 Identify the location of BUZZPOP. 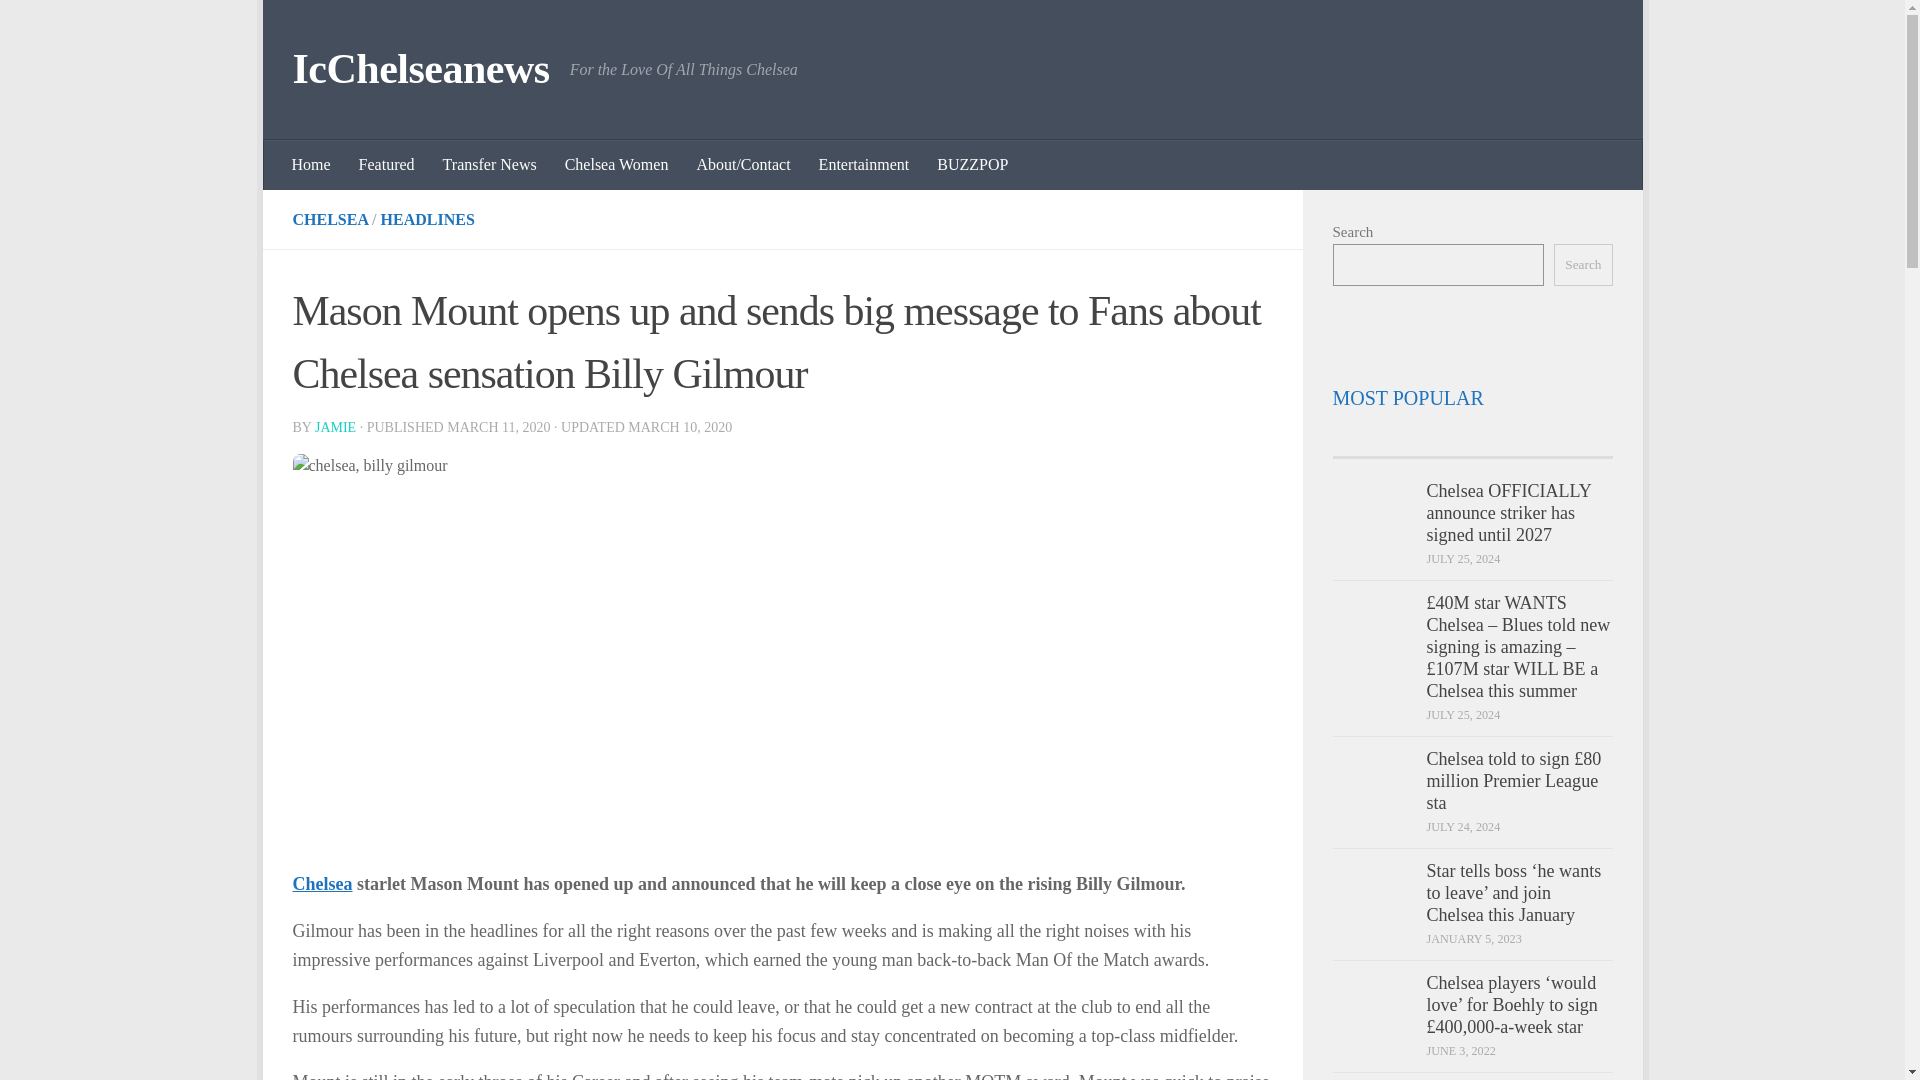
(972, 165).